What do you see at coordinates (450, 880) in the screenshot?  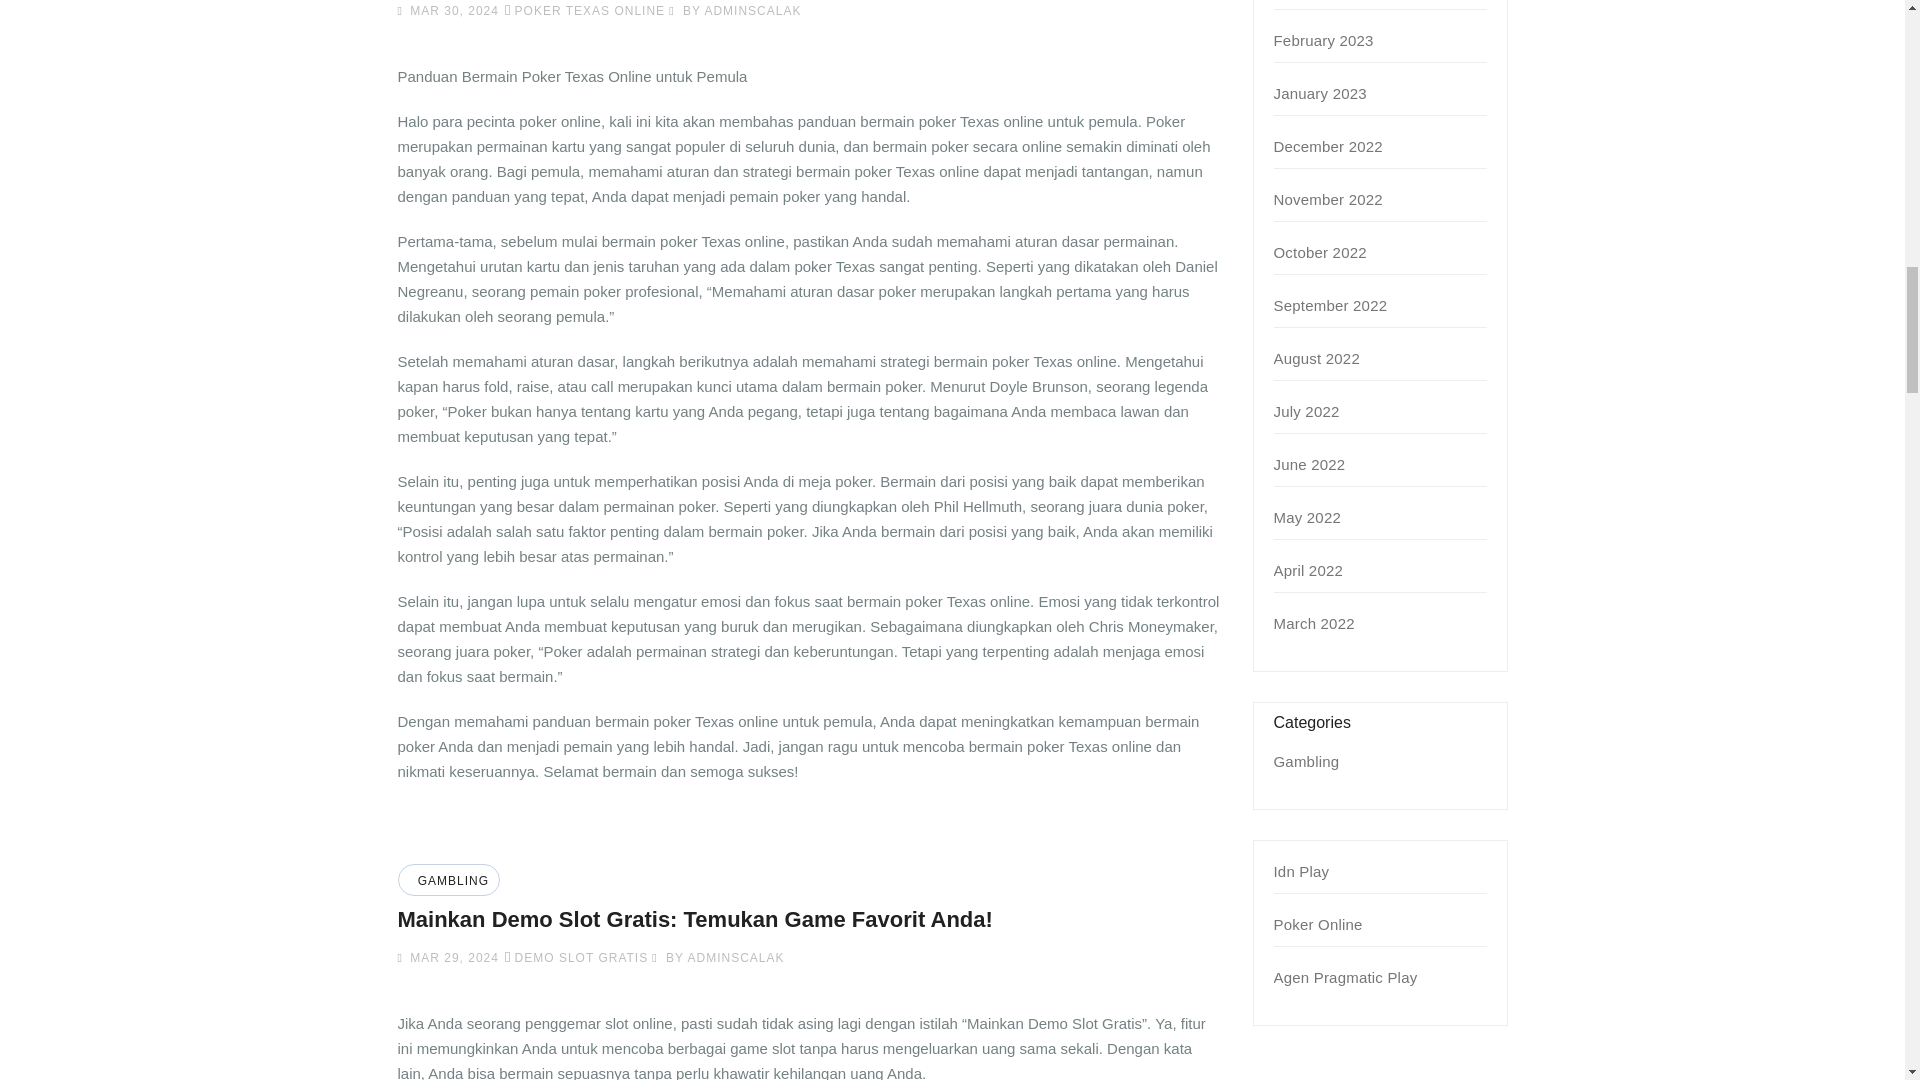 I see `GAMBLING` at bounding box center [450, 880].